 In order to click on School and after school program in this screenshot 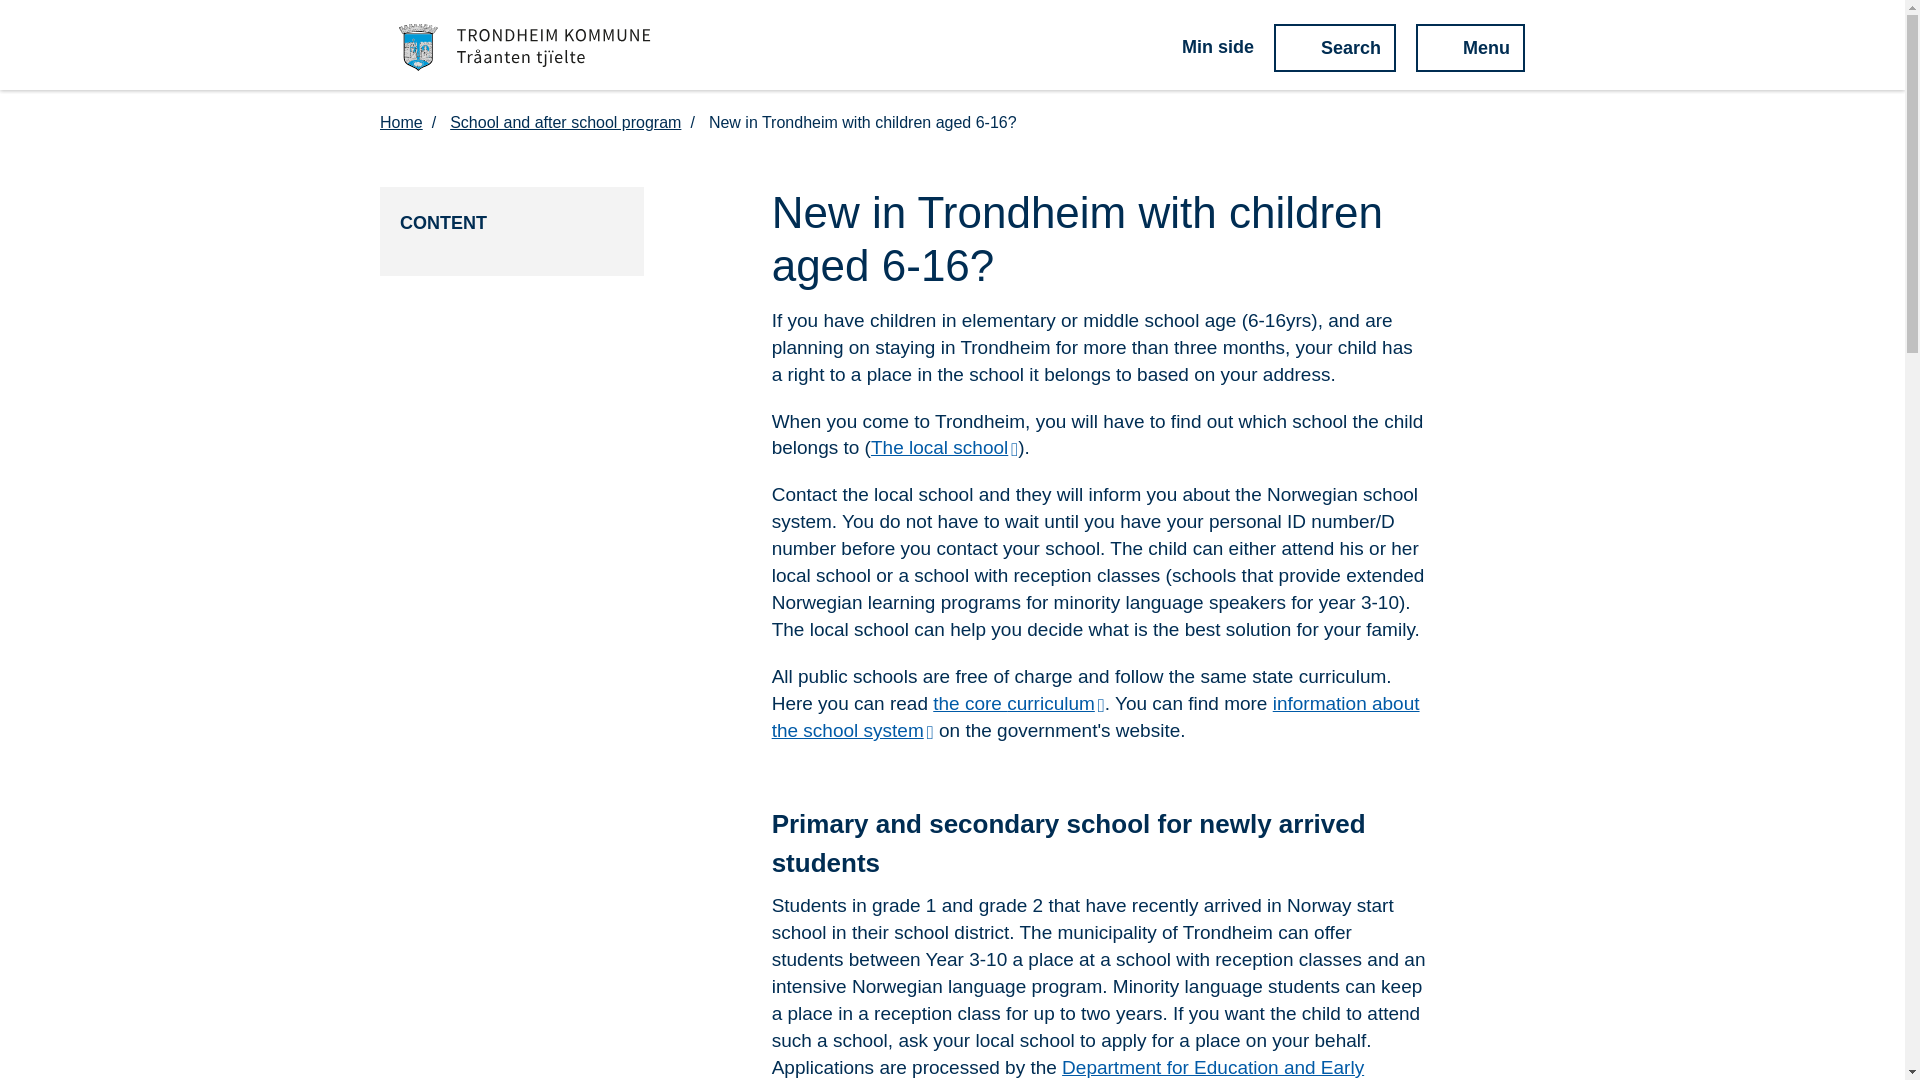, I will do `click(576, 123)`.